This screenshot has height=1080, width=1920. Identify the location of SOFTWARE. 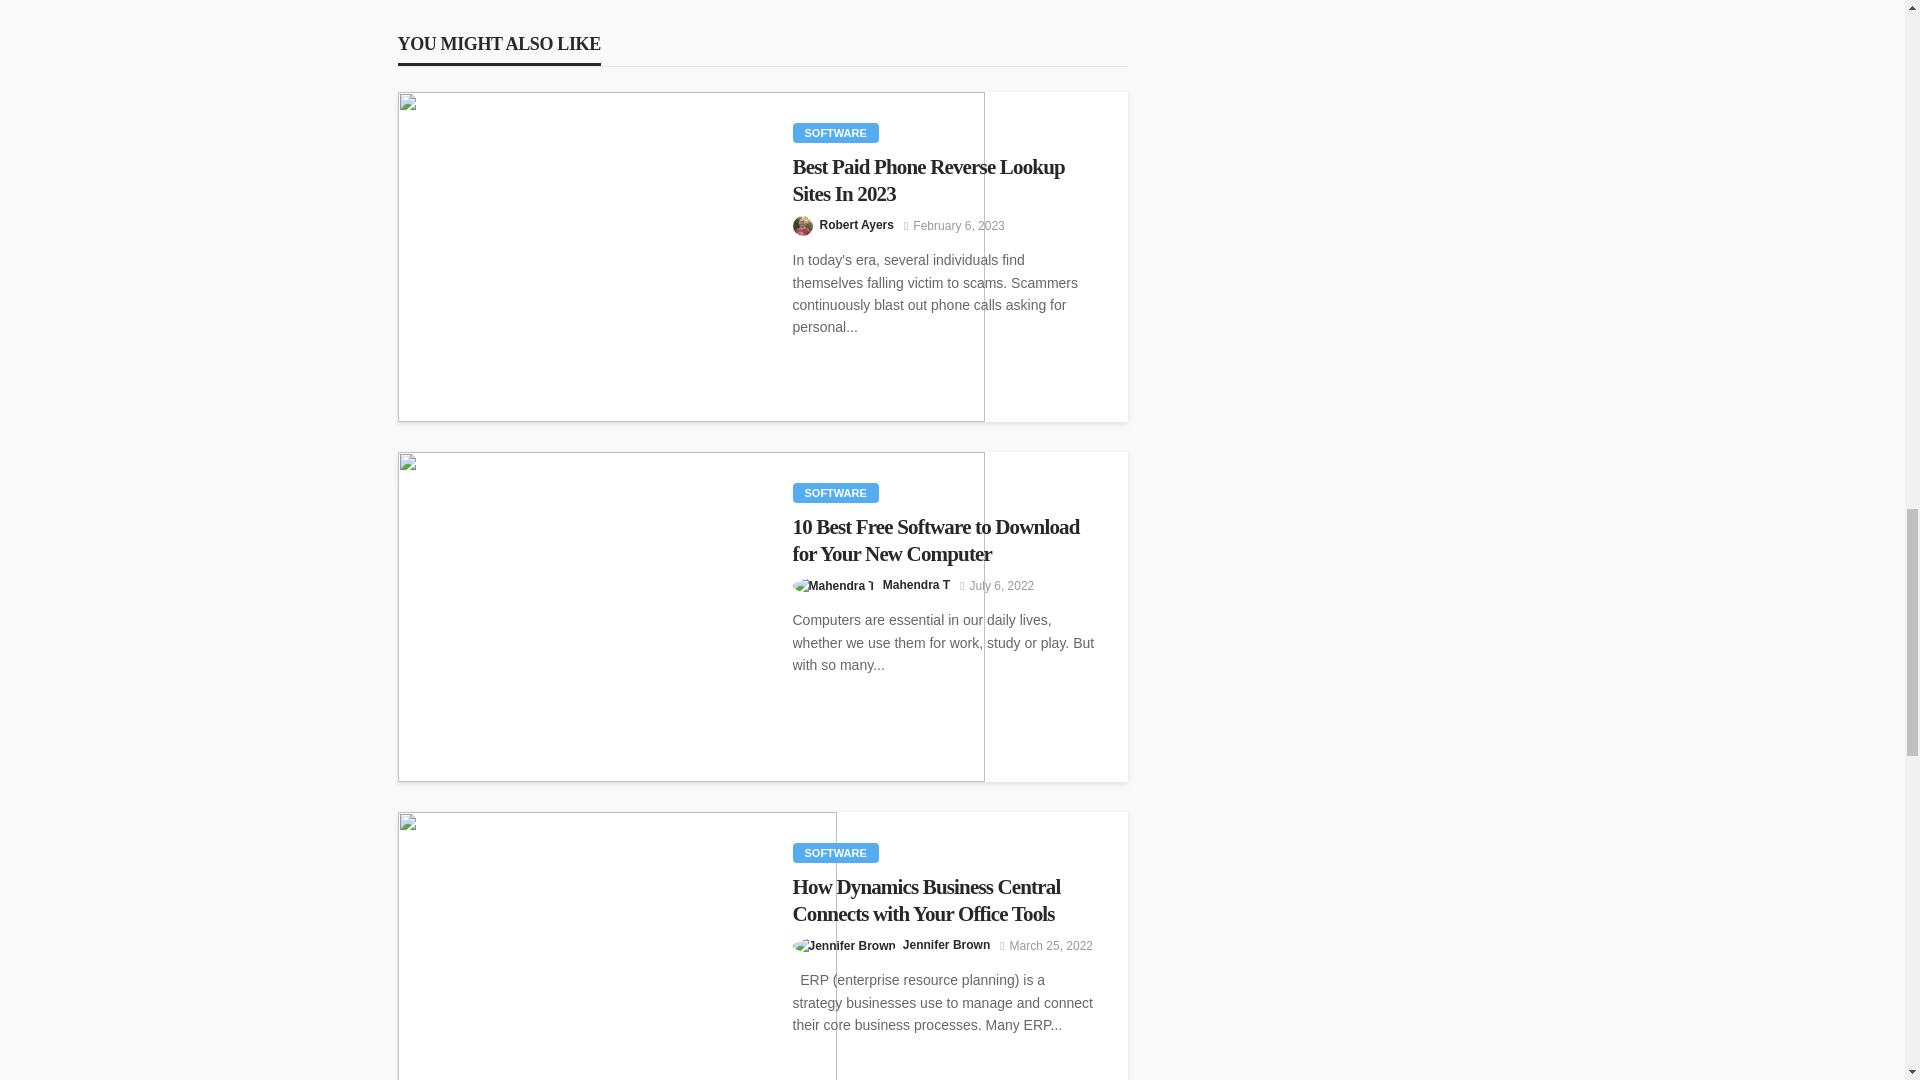
(834, 492).